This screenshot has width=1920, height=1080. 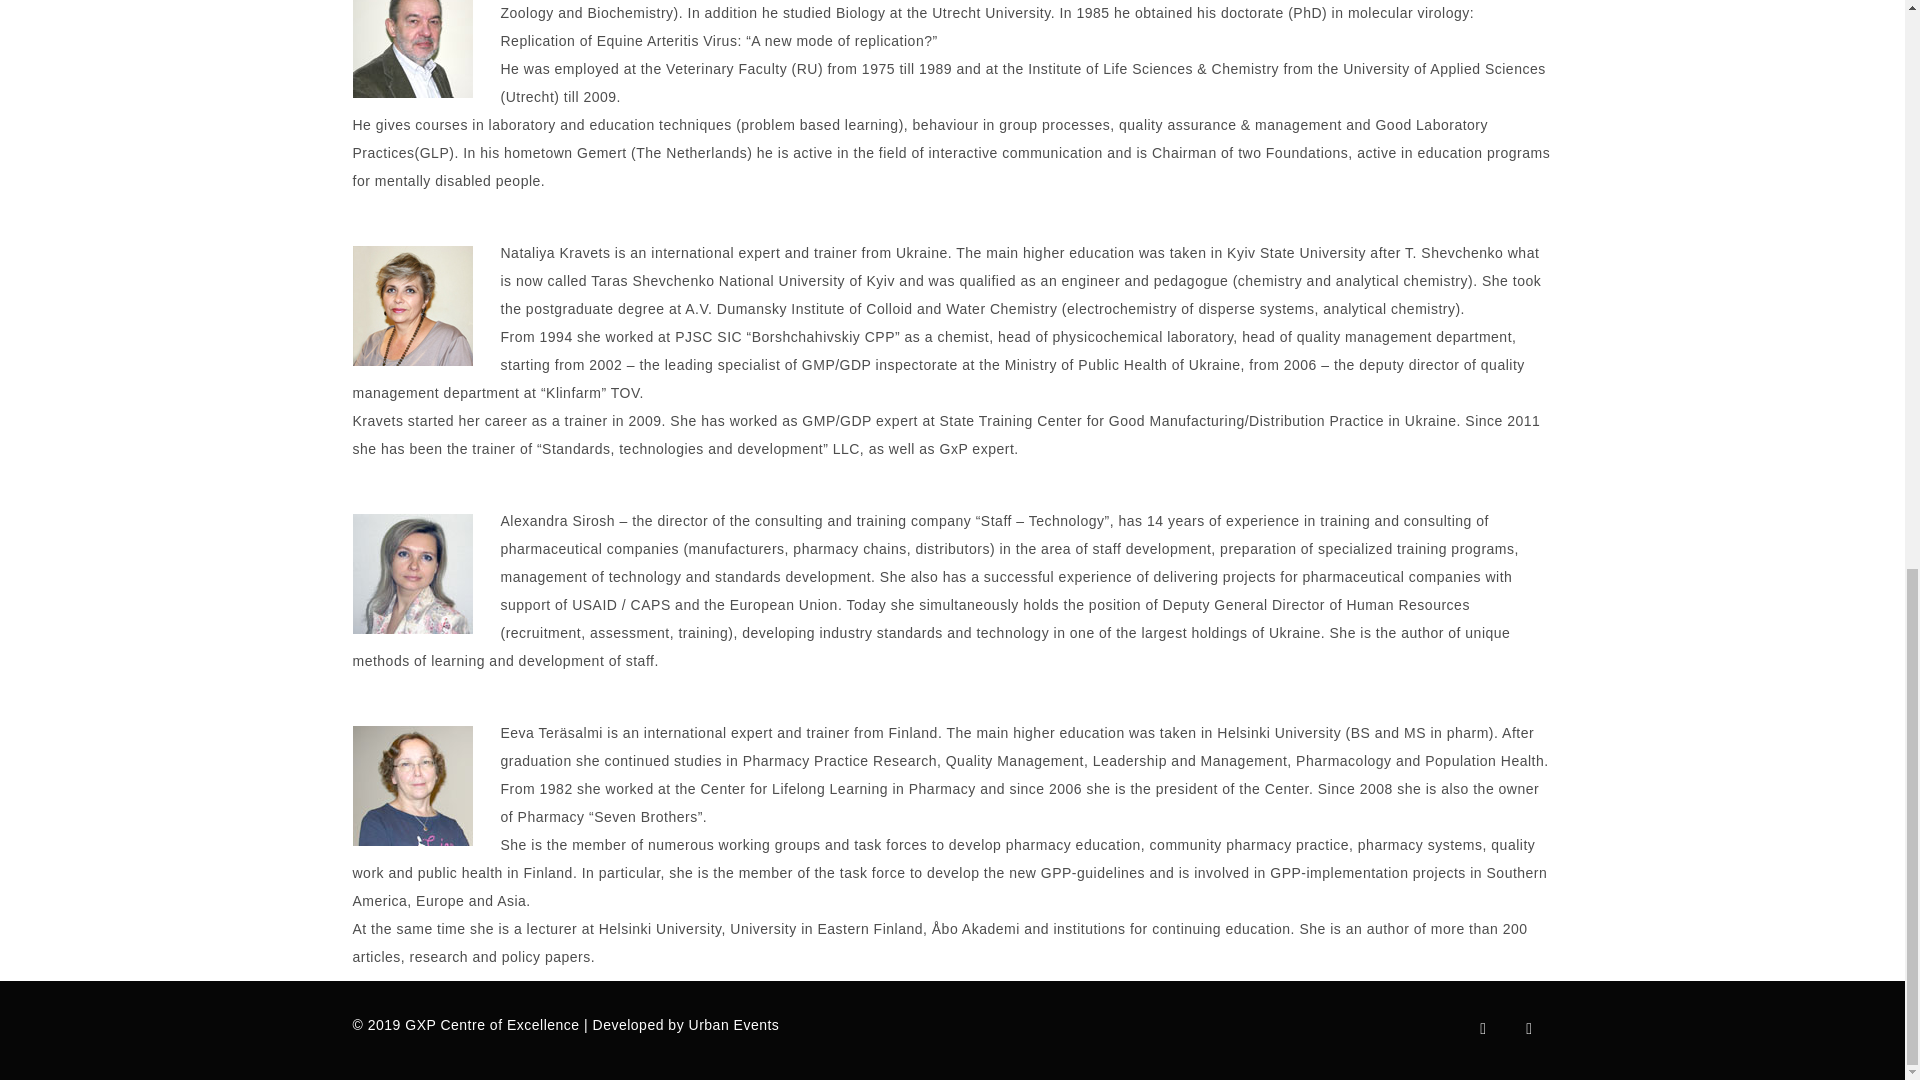 What do you see at coordinates (734, 1024) in the screenshot?
I see `Urban Events` at bounding box center [734, 1024].